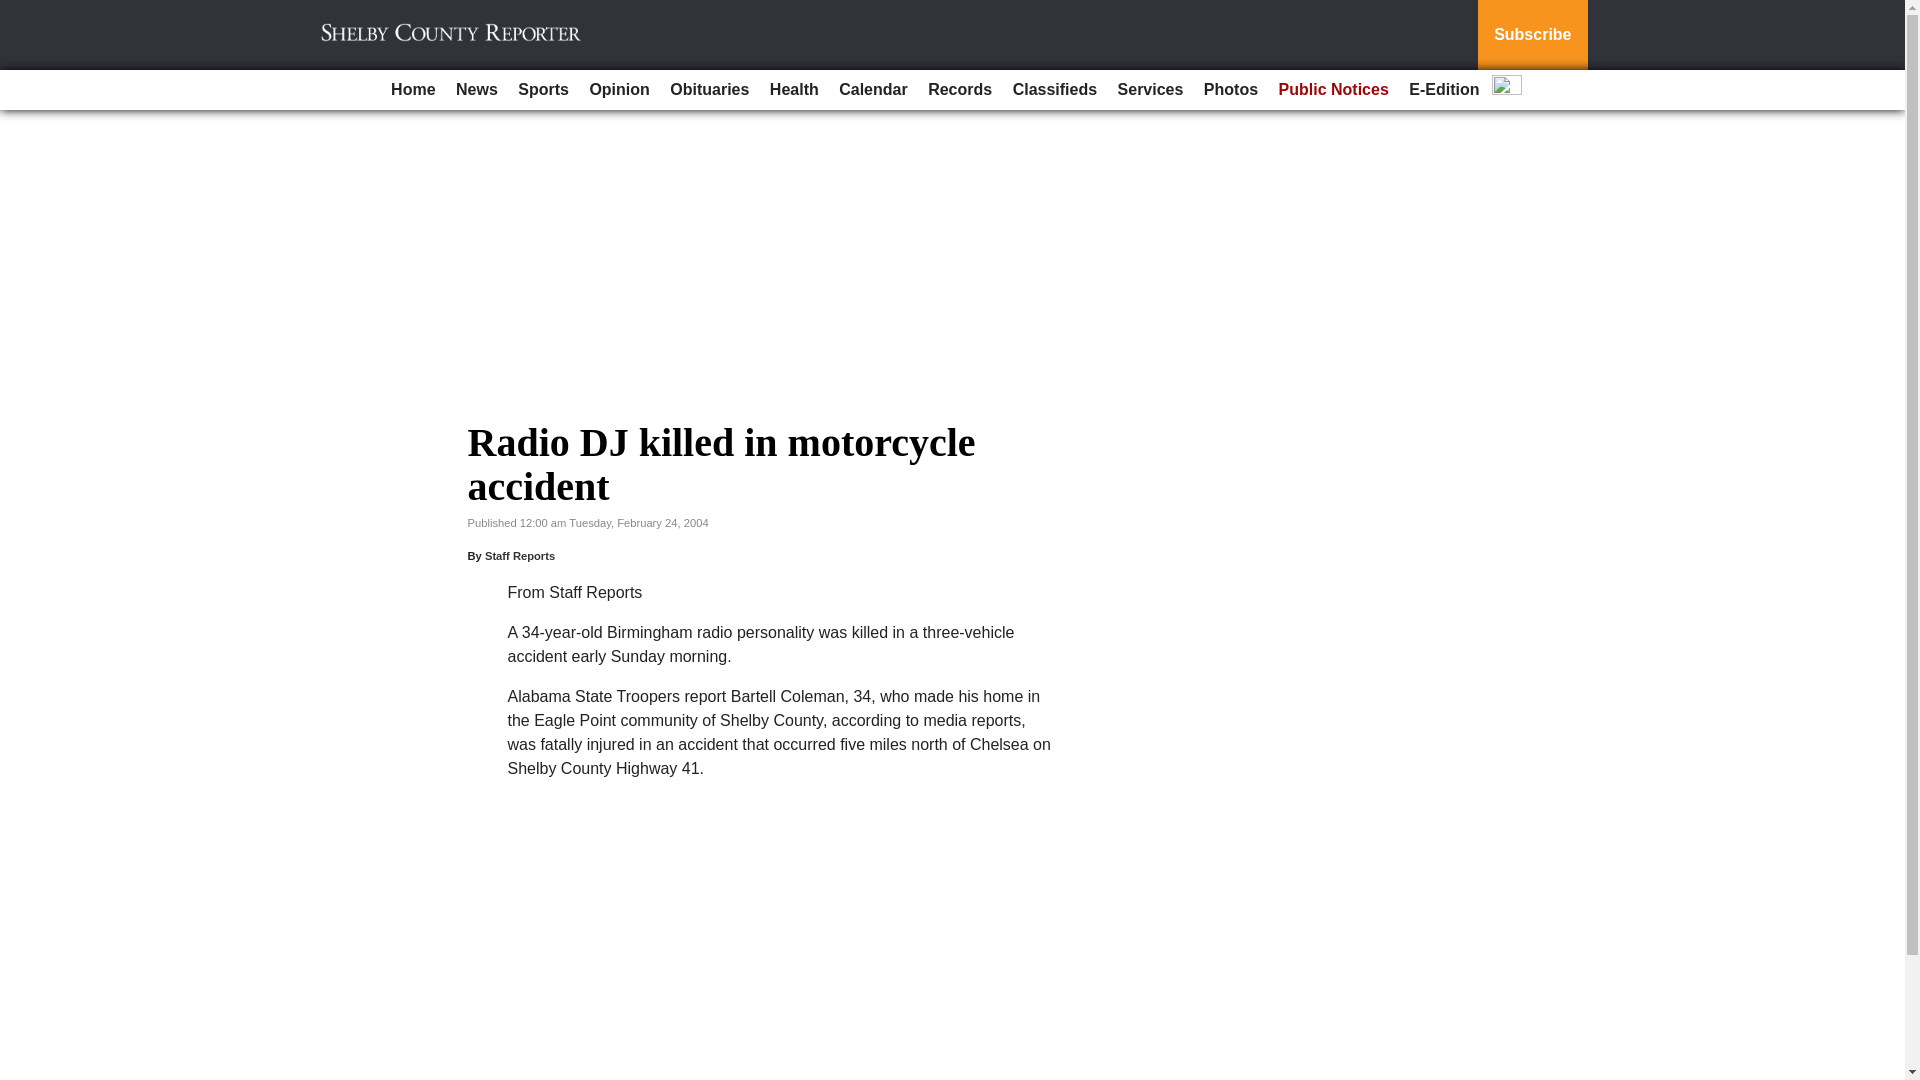  Describe the element at coordinates (873, 90) in the screenshot. I see `Calendar` at that location.